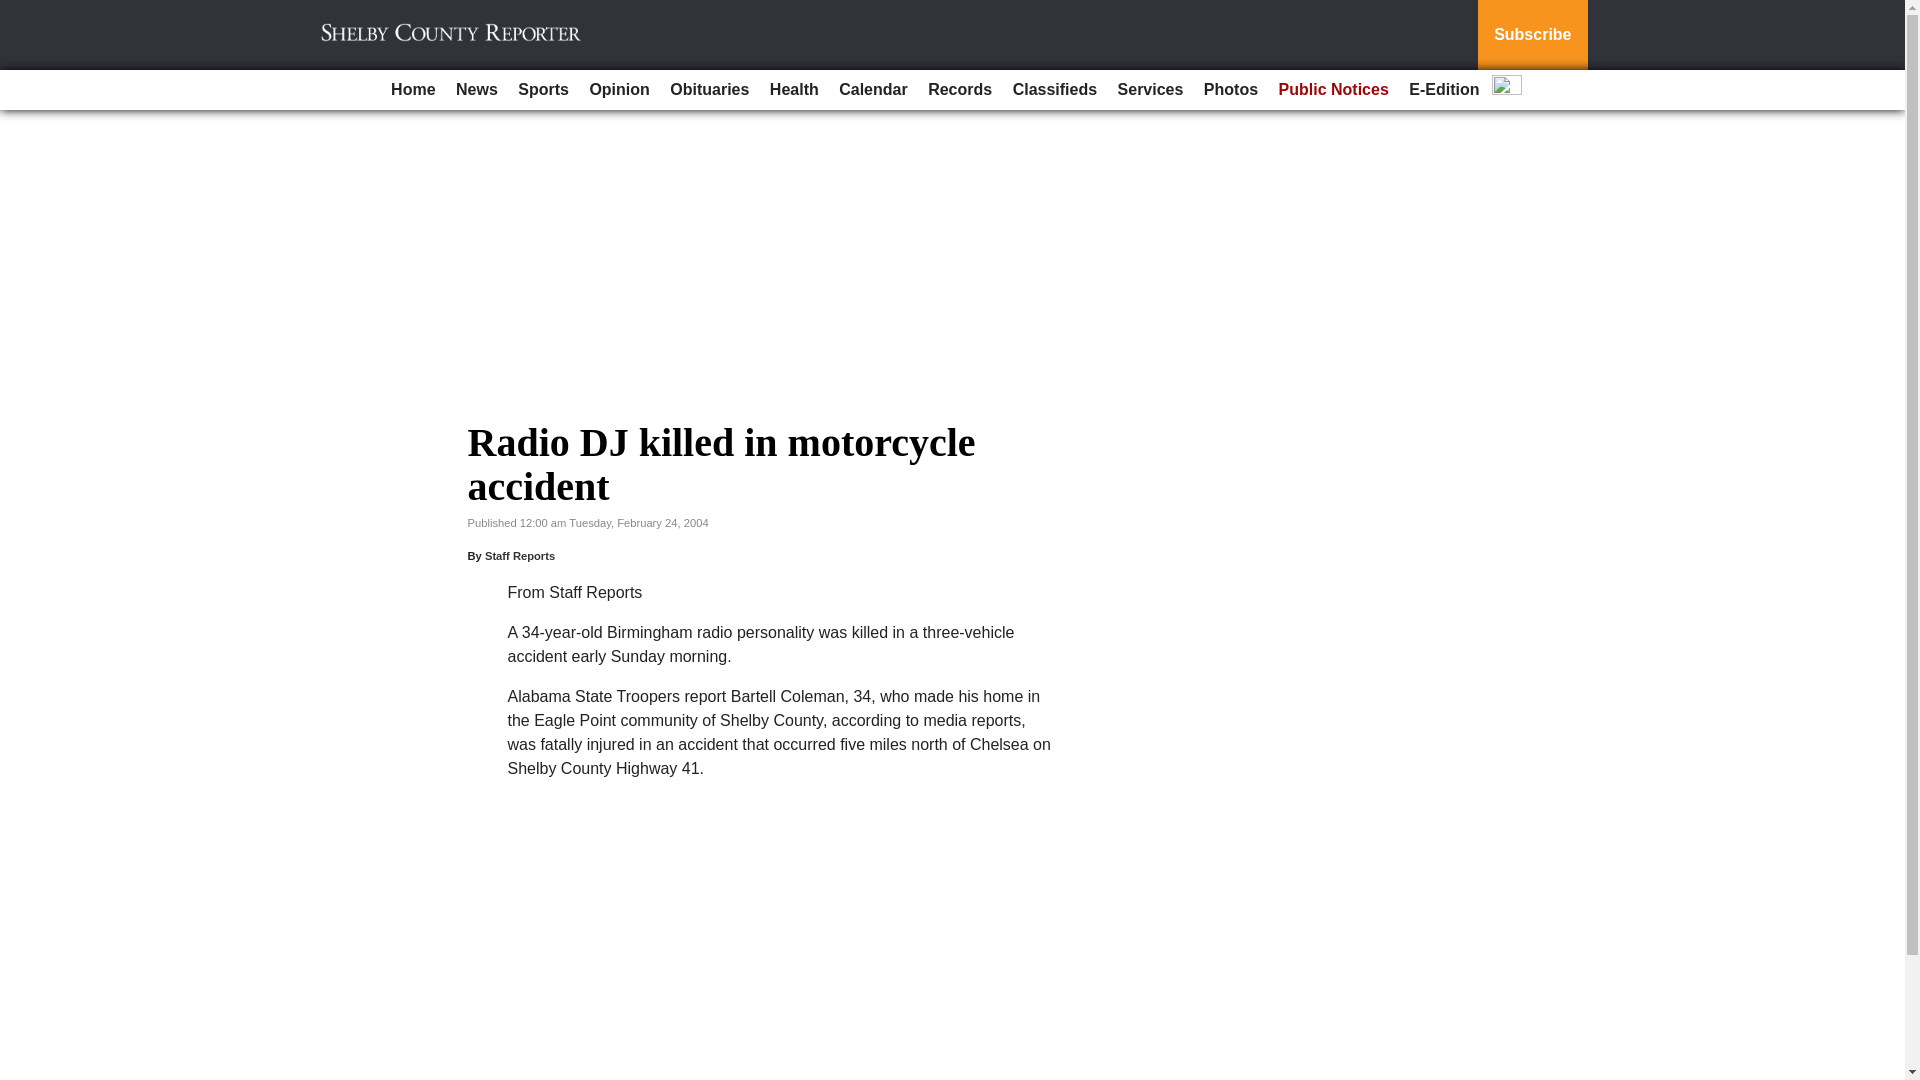  Describe the element at coordinates (873, 90) in the screenshot. I see `Calendar` at that location.